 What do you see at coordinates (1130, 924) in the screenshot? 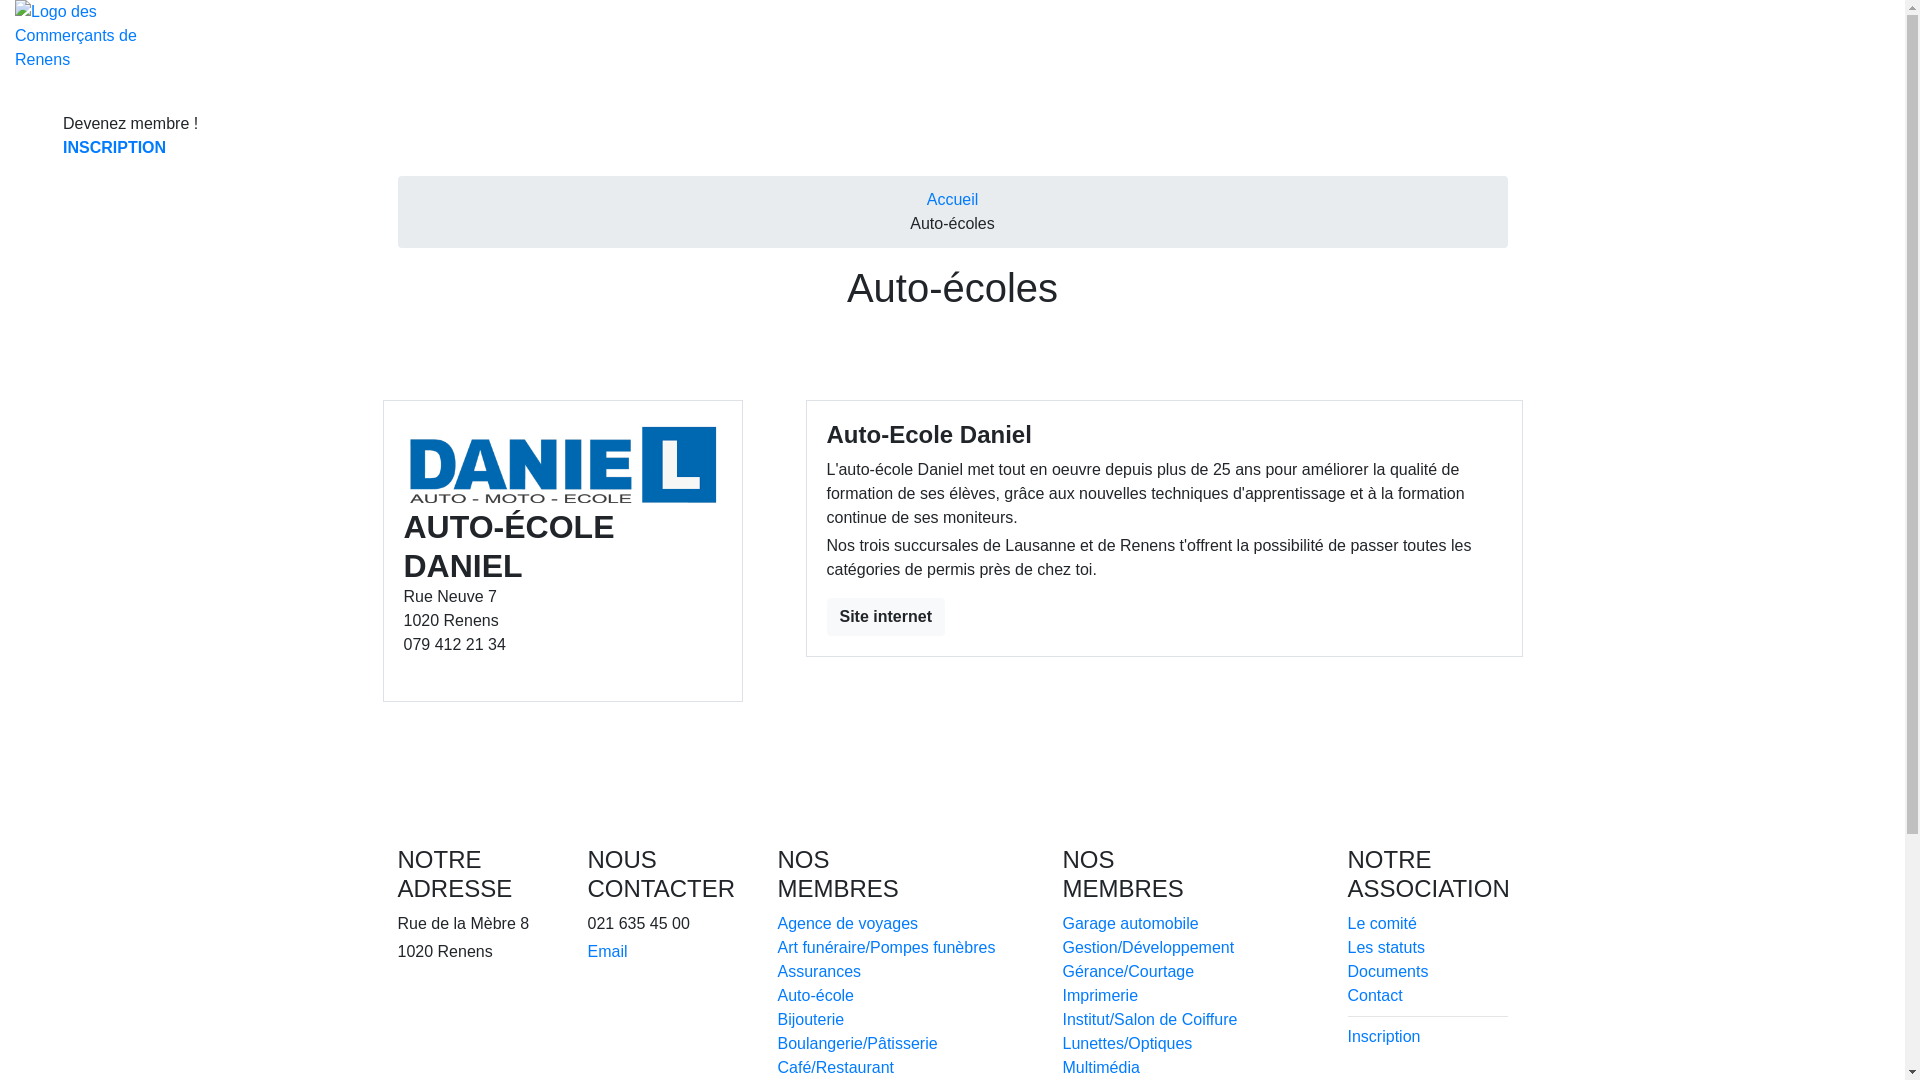
I see `Garage automobile` at bounding box center [1130, 924].